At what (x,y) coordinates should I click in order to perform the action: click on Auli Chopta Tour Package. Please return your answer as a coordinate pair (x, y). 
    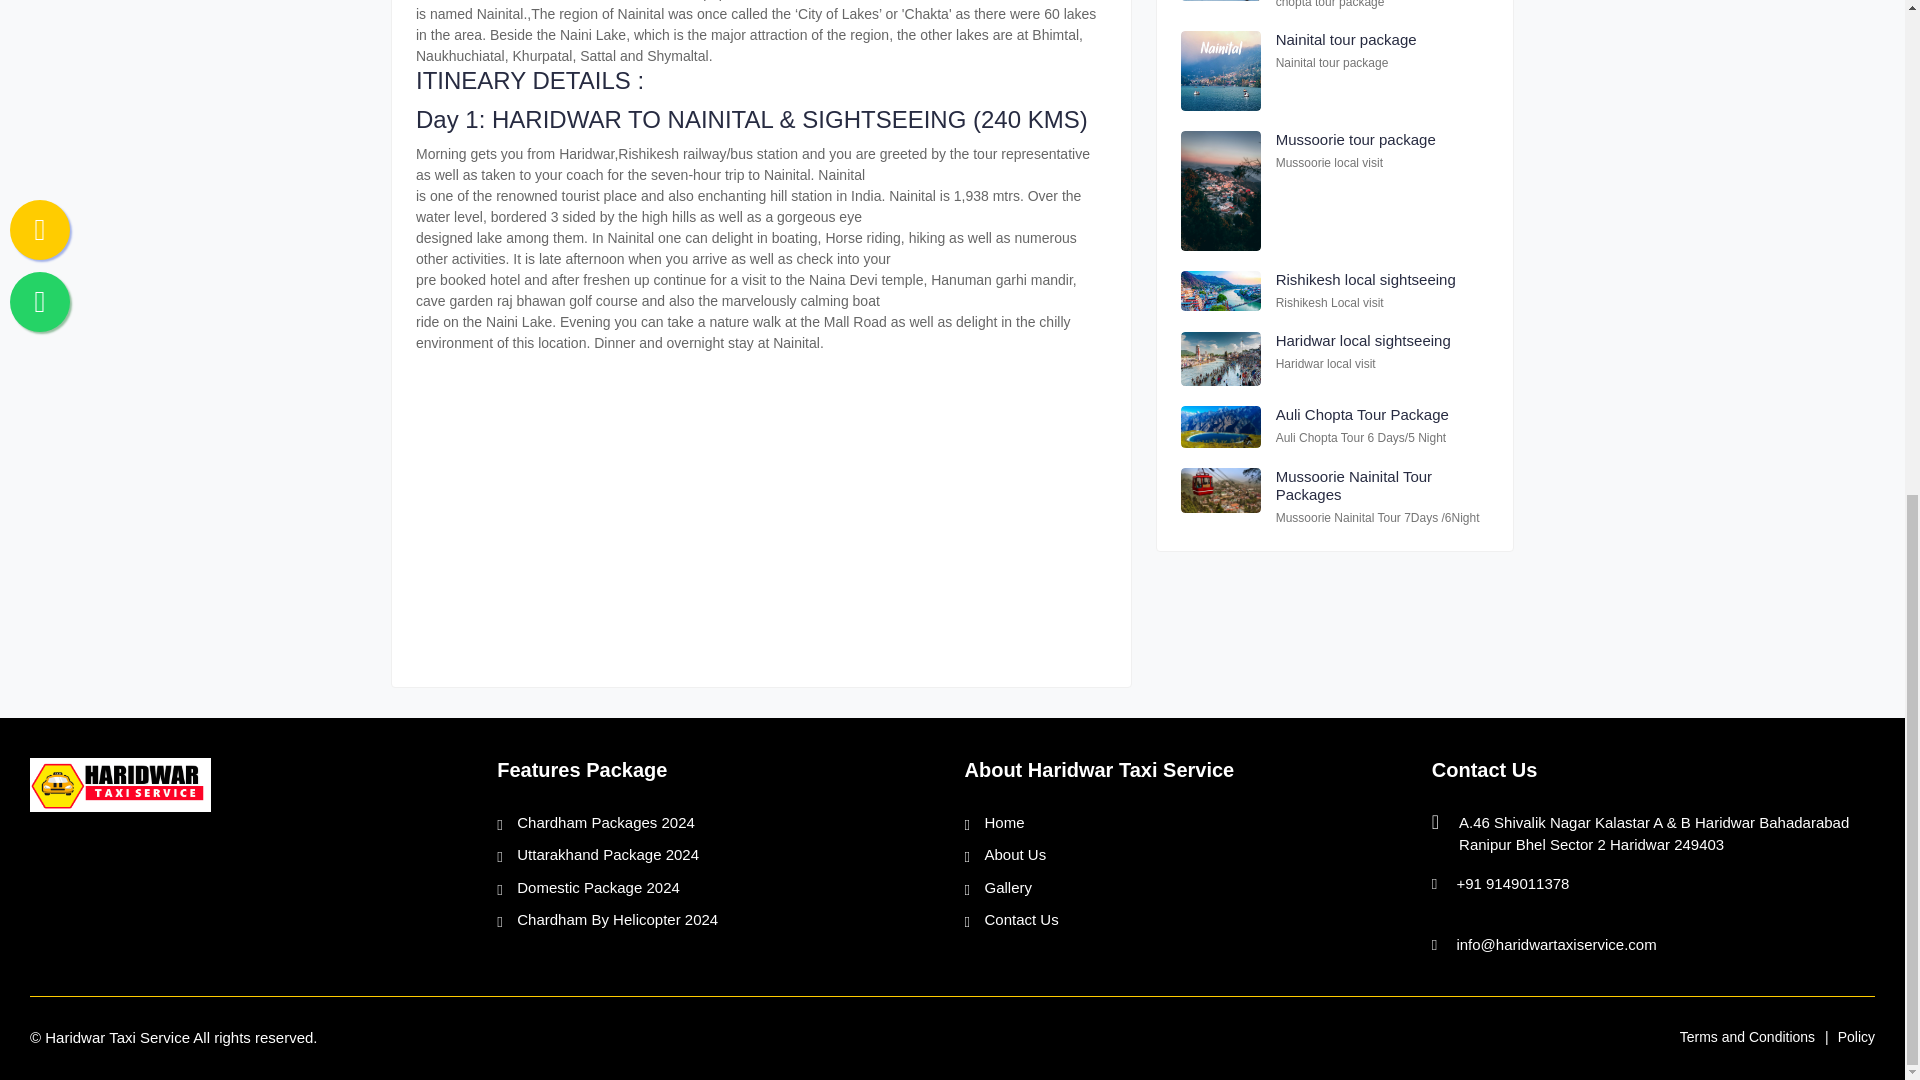
    Looking at the image, I should click on (1362, 414).